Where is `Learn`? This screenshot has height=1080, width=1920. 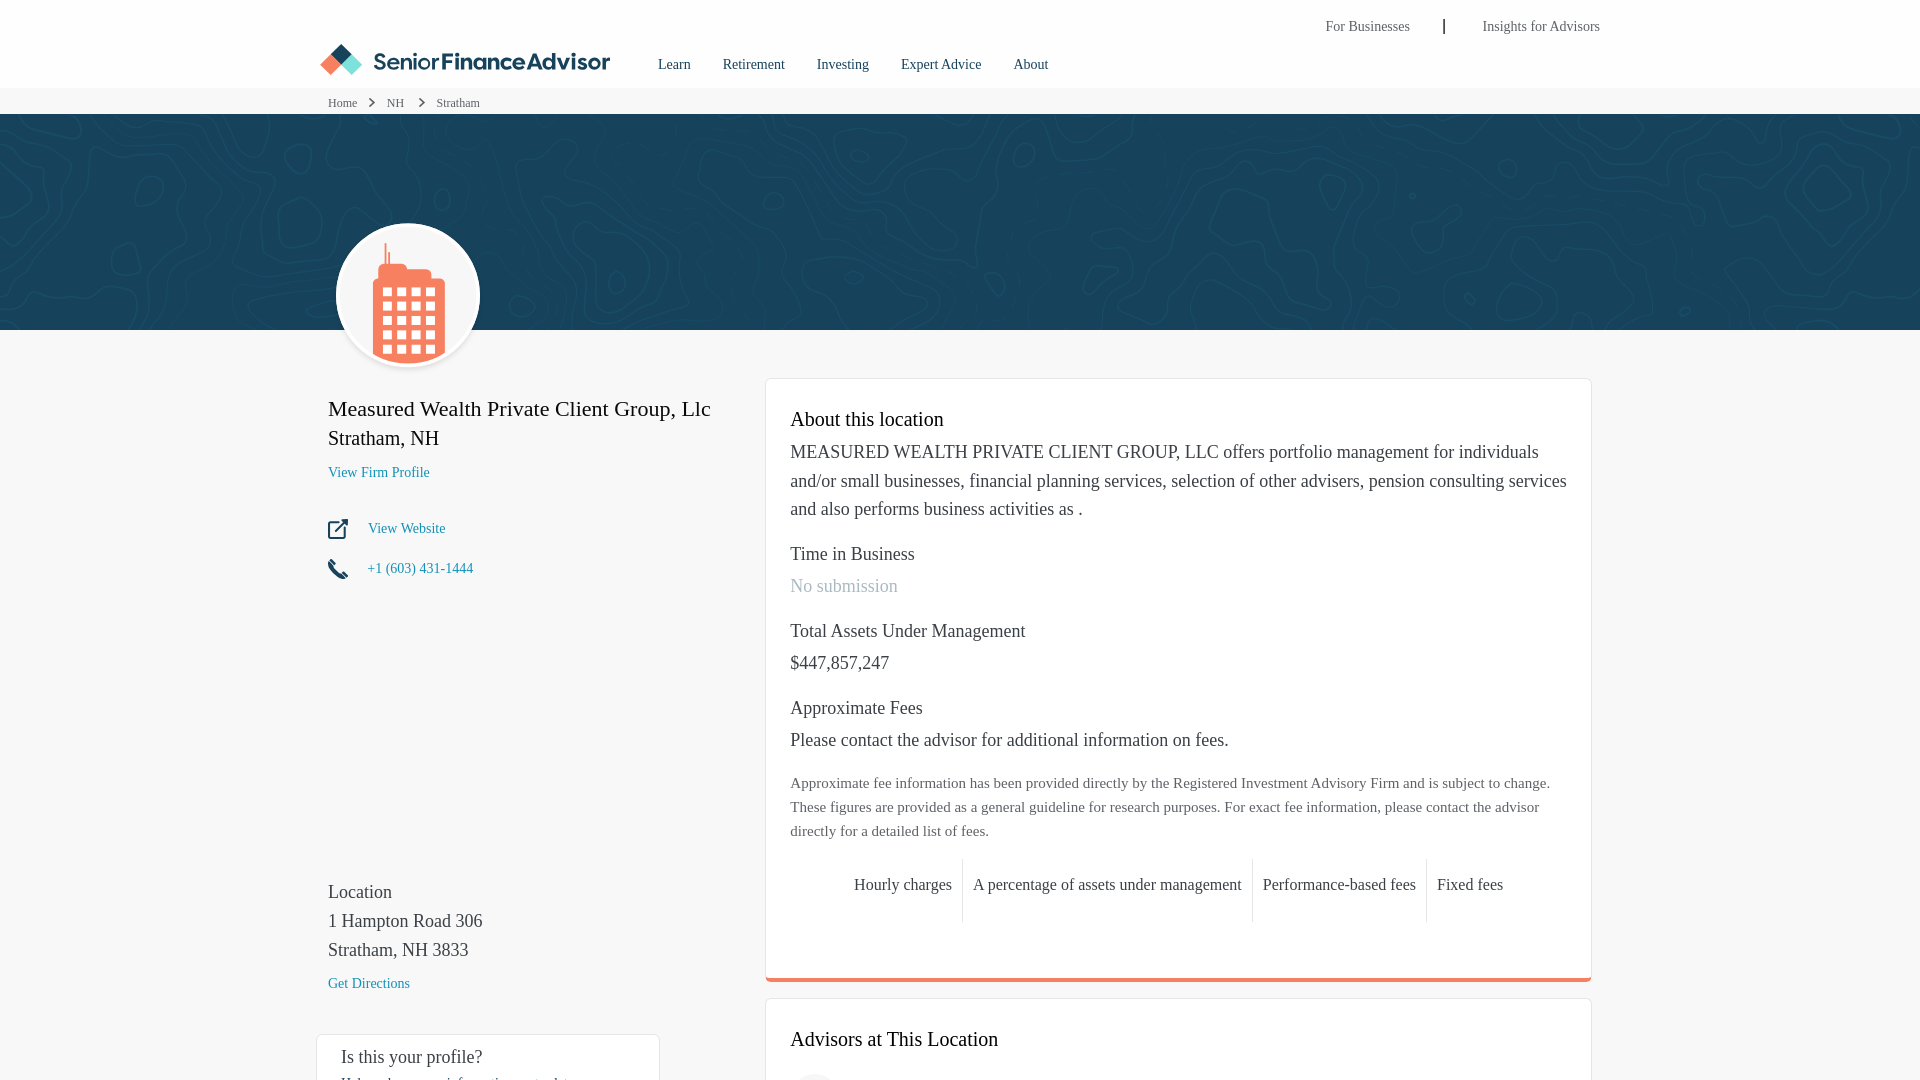 Learn is located at coordinates (674, 58).